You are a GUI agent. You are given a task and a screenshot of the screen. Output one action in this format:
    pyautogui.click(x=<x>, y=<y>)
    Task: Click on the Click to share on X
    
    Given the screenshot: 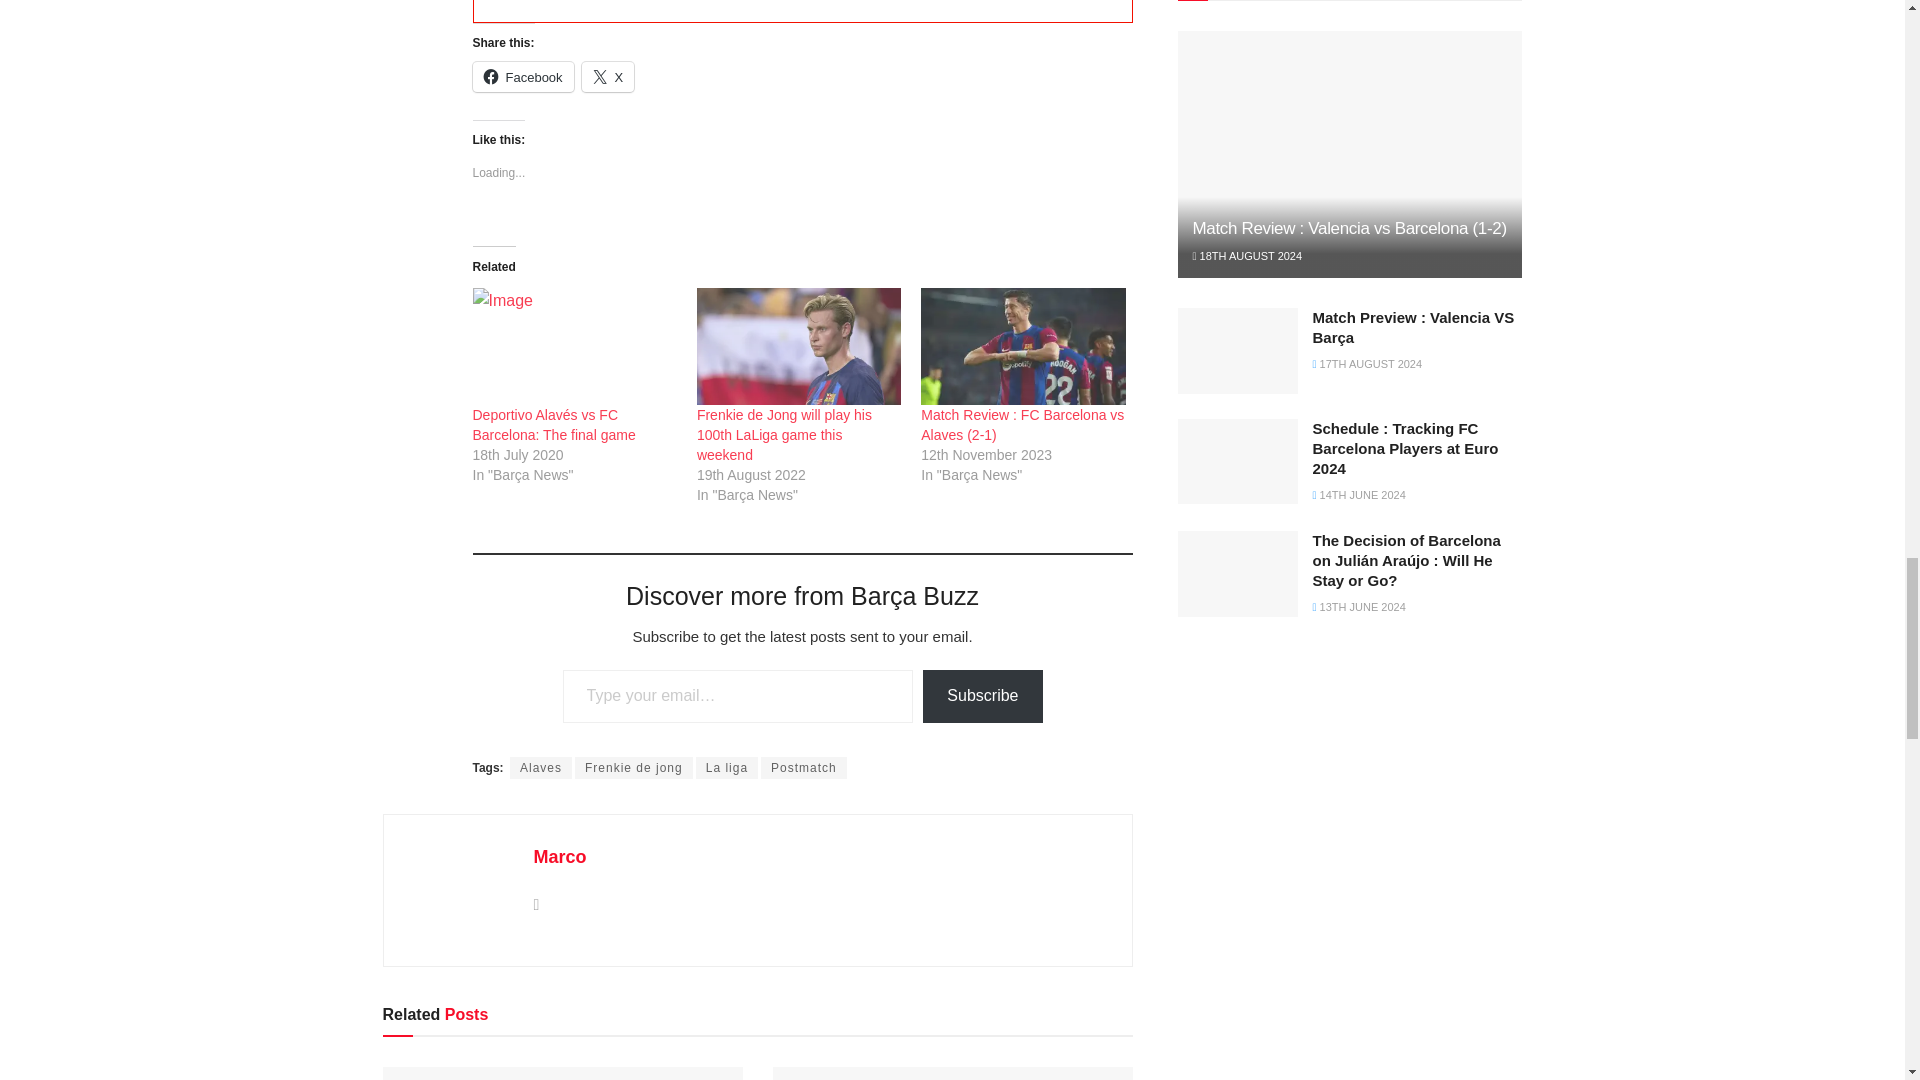 What is the action you would take?
    pyautogui.click(x=608, y=76)
    